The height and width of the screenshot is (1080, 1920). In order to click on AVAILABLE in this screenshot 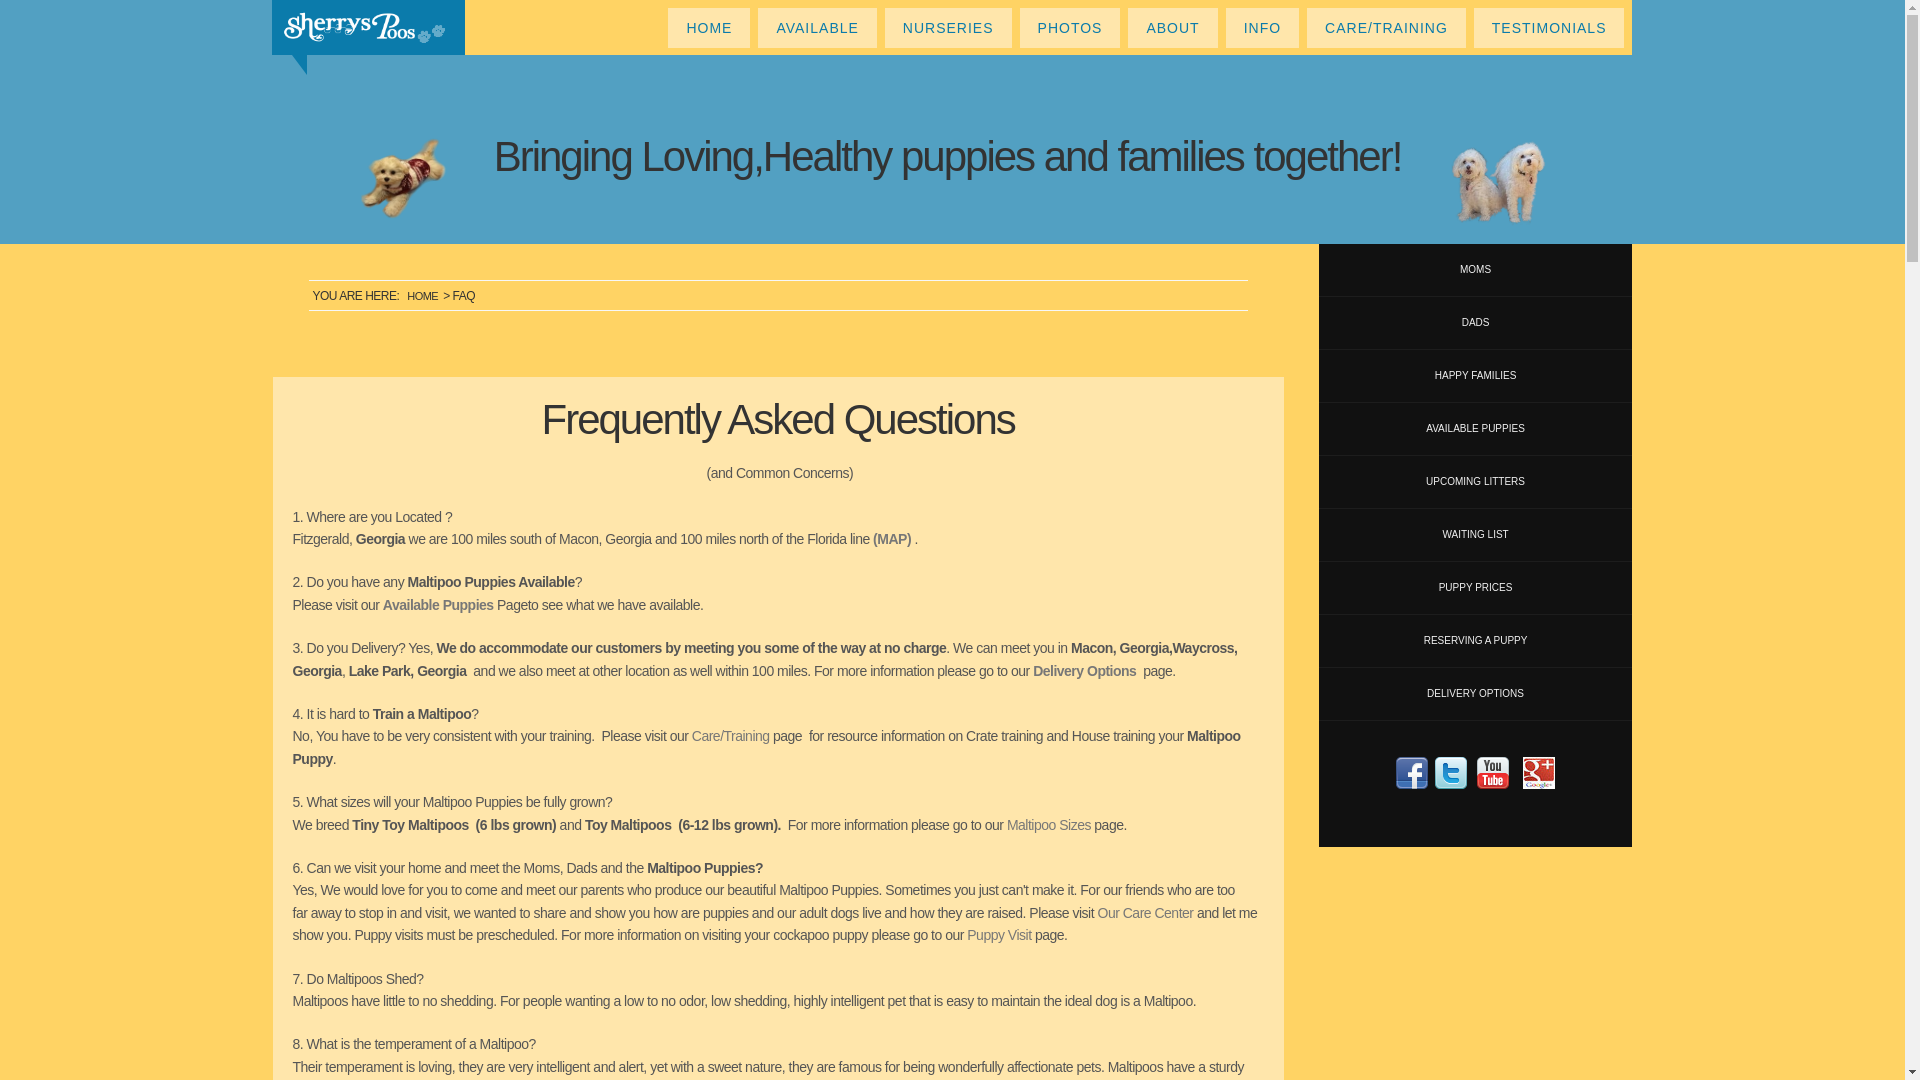, I will do `click(816, 26)`.